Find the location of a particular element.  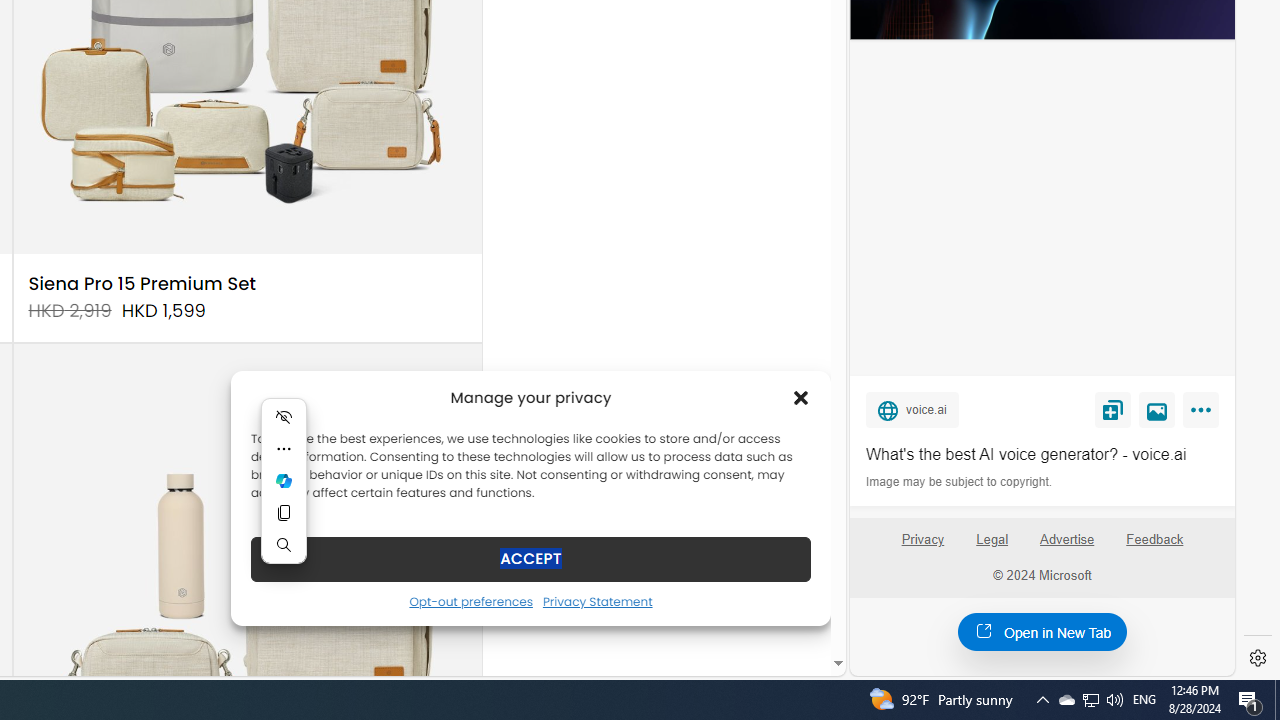

Legal is located at coordinates (992, 540).